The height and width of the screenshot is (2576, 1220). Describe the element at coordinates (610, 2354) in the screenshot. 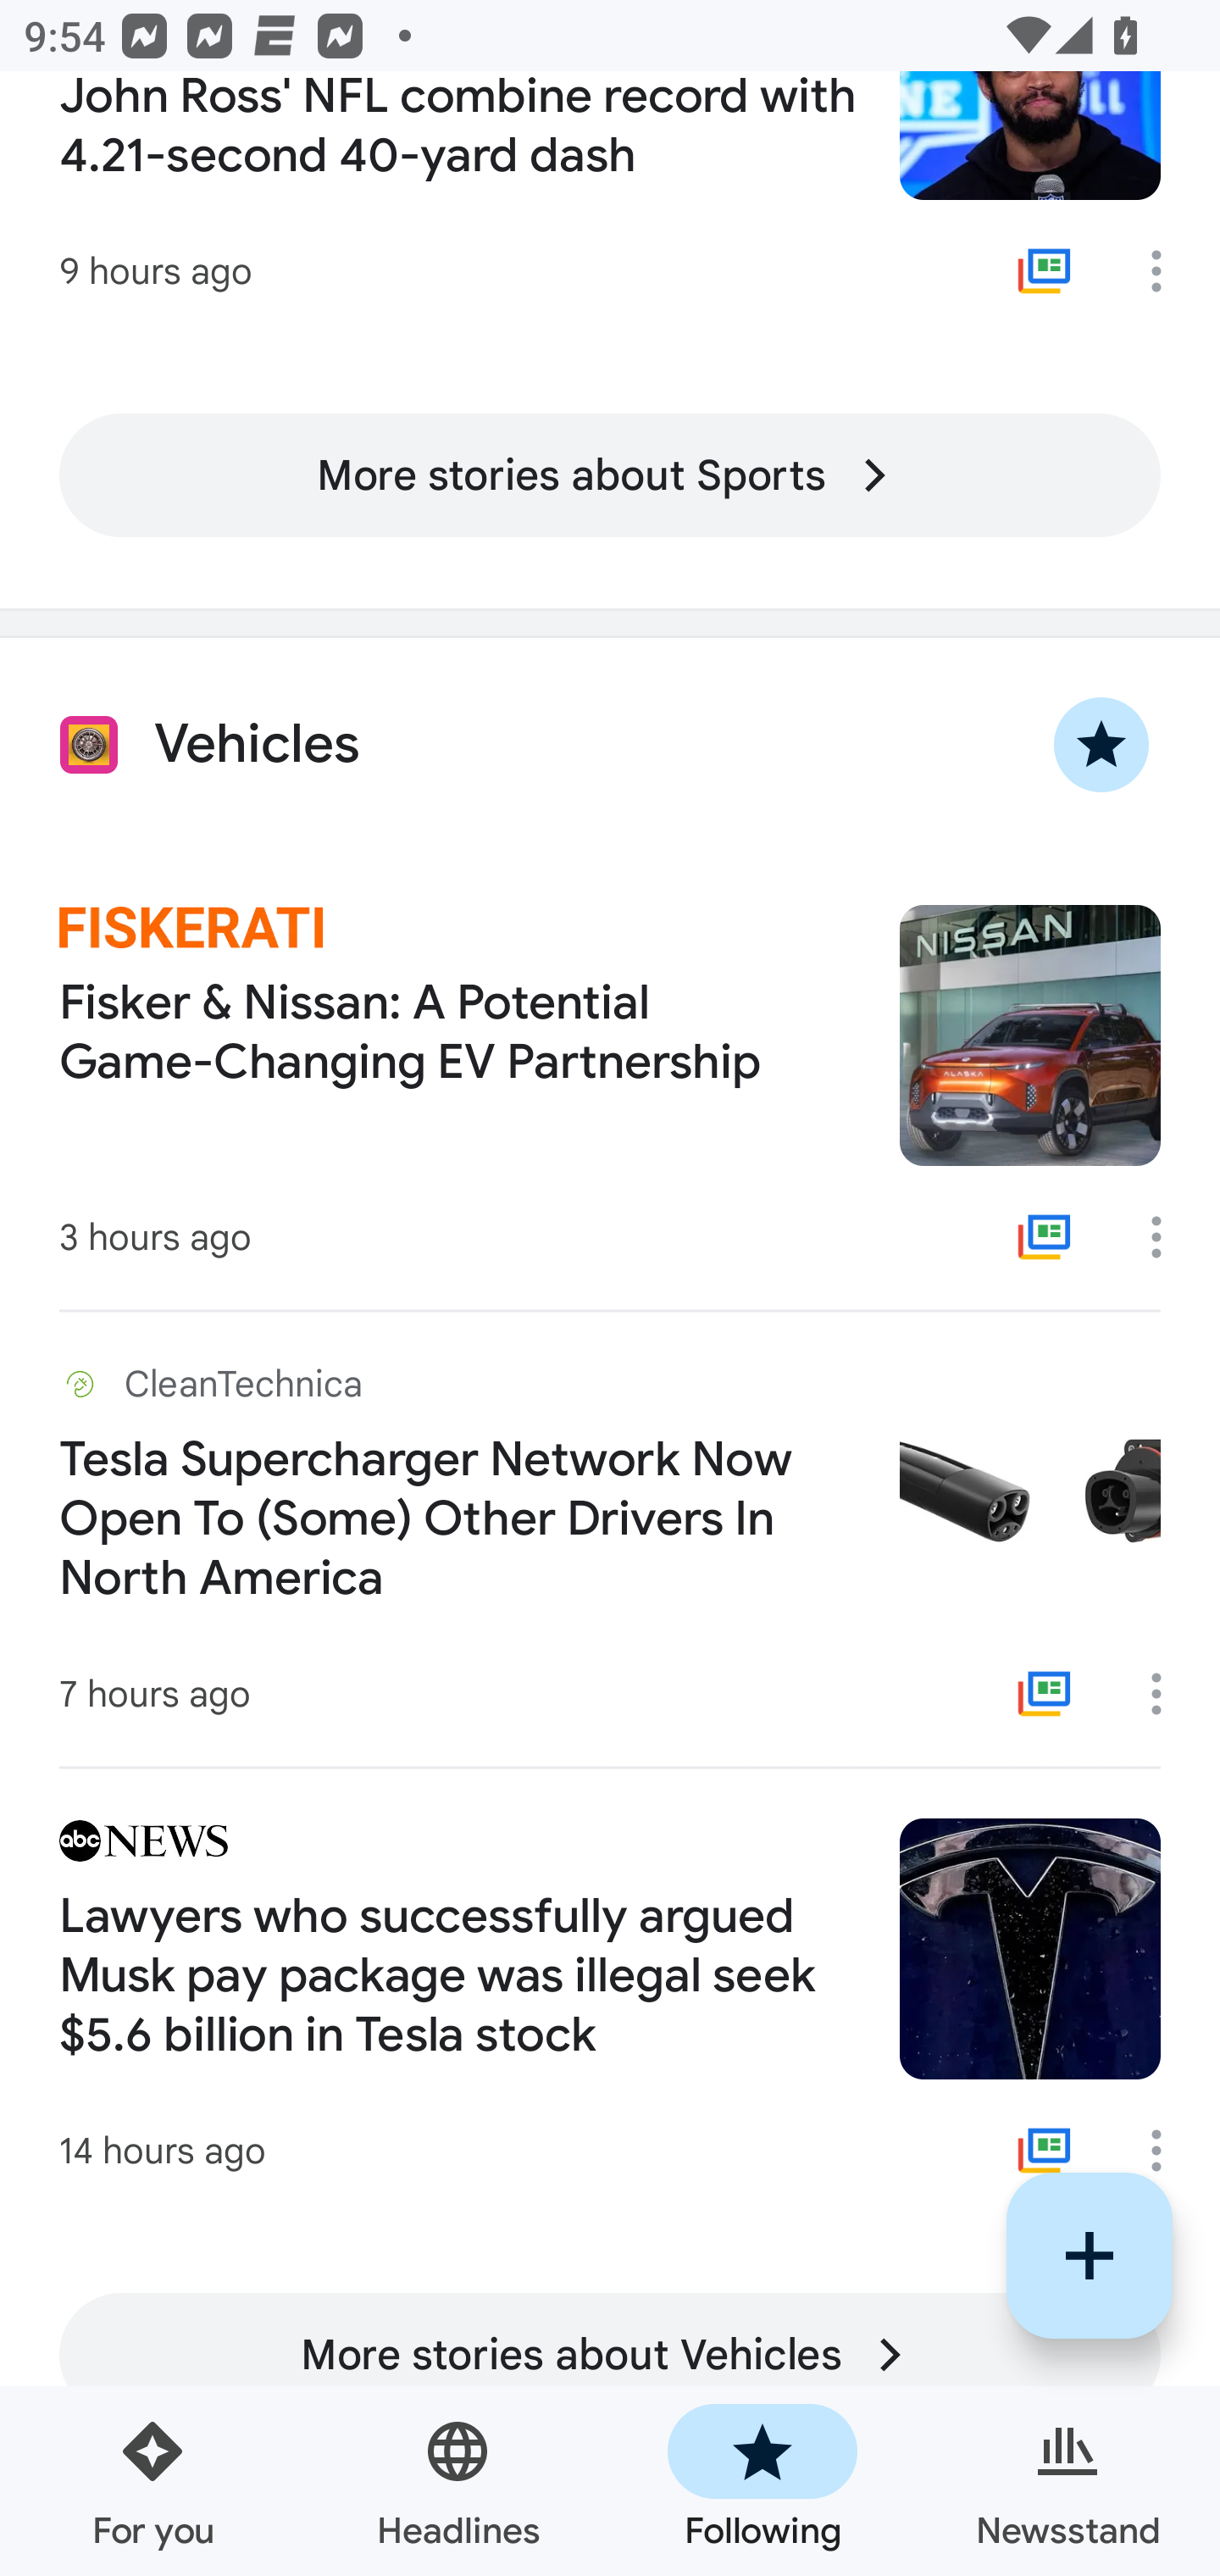

I see `More stories about Vehicles` at that location.